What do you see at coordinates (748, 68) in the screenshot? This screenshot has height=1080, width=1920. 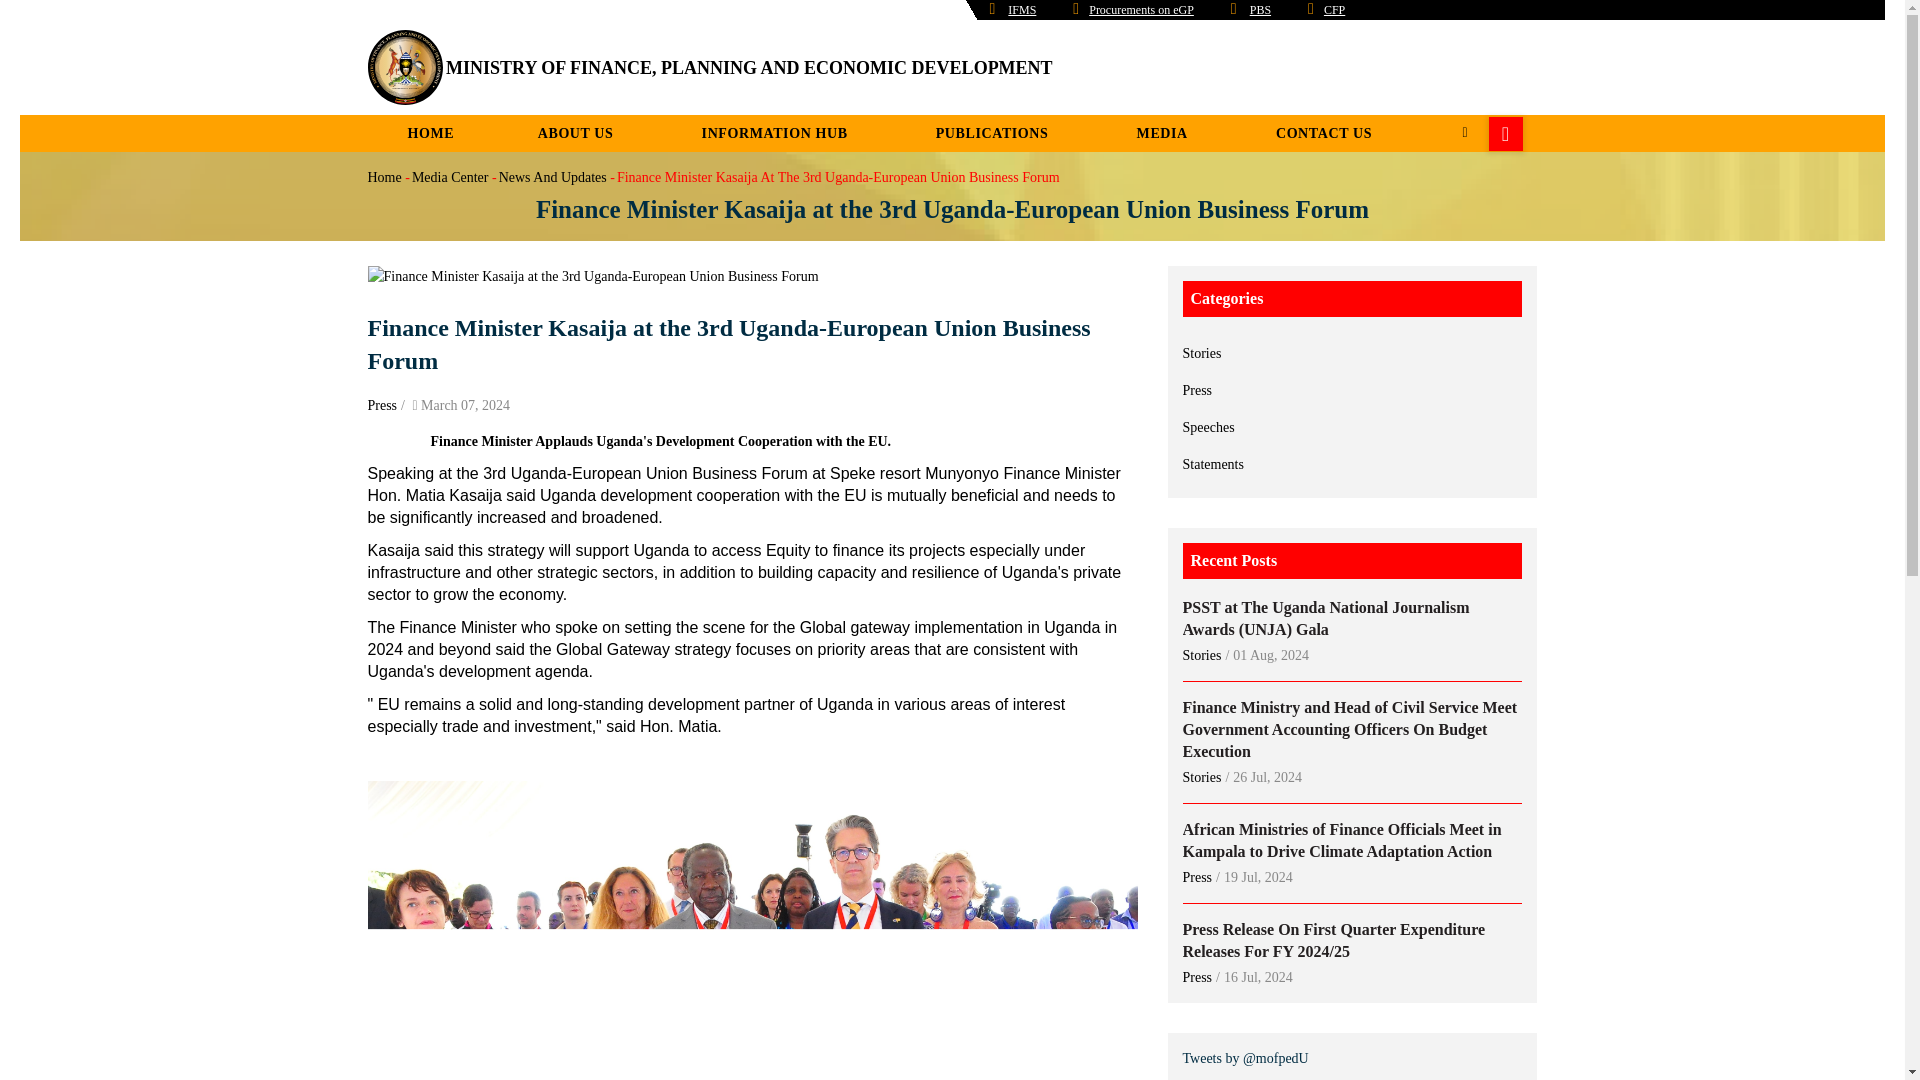 I see `MINISTRY OF FINANCE, PLANNING AND ECONOMIC DEVELOPMENT` at bounding box center [748, 68].